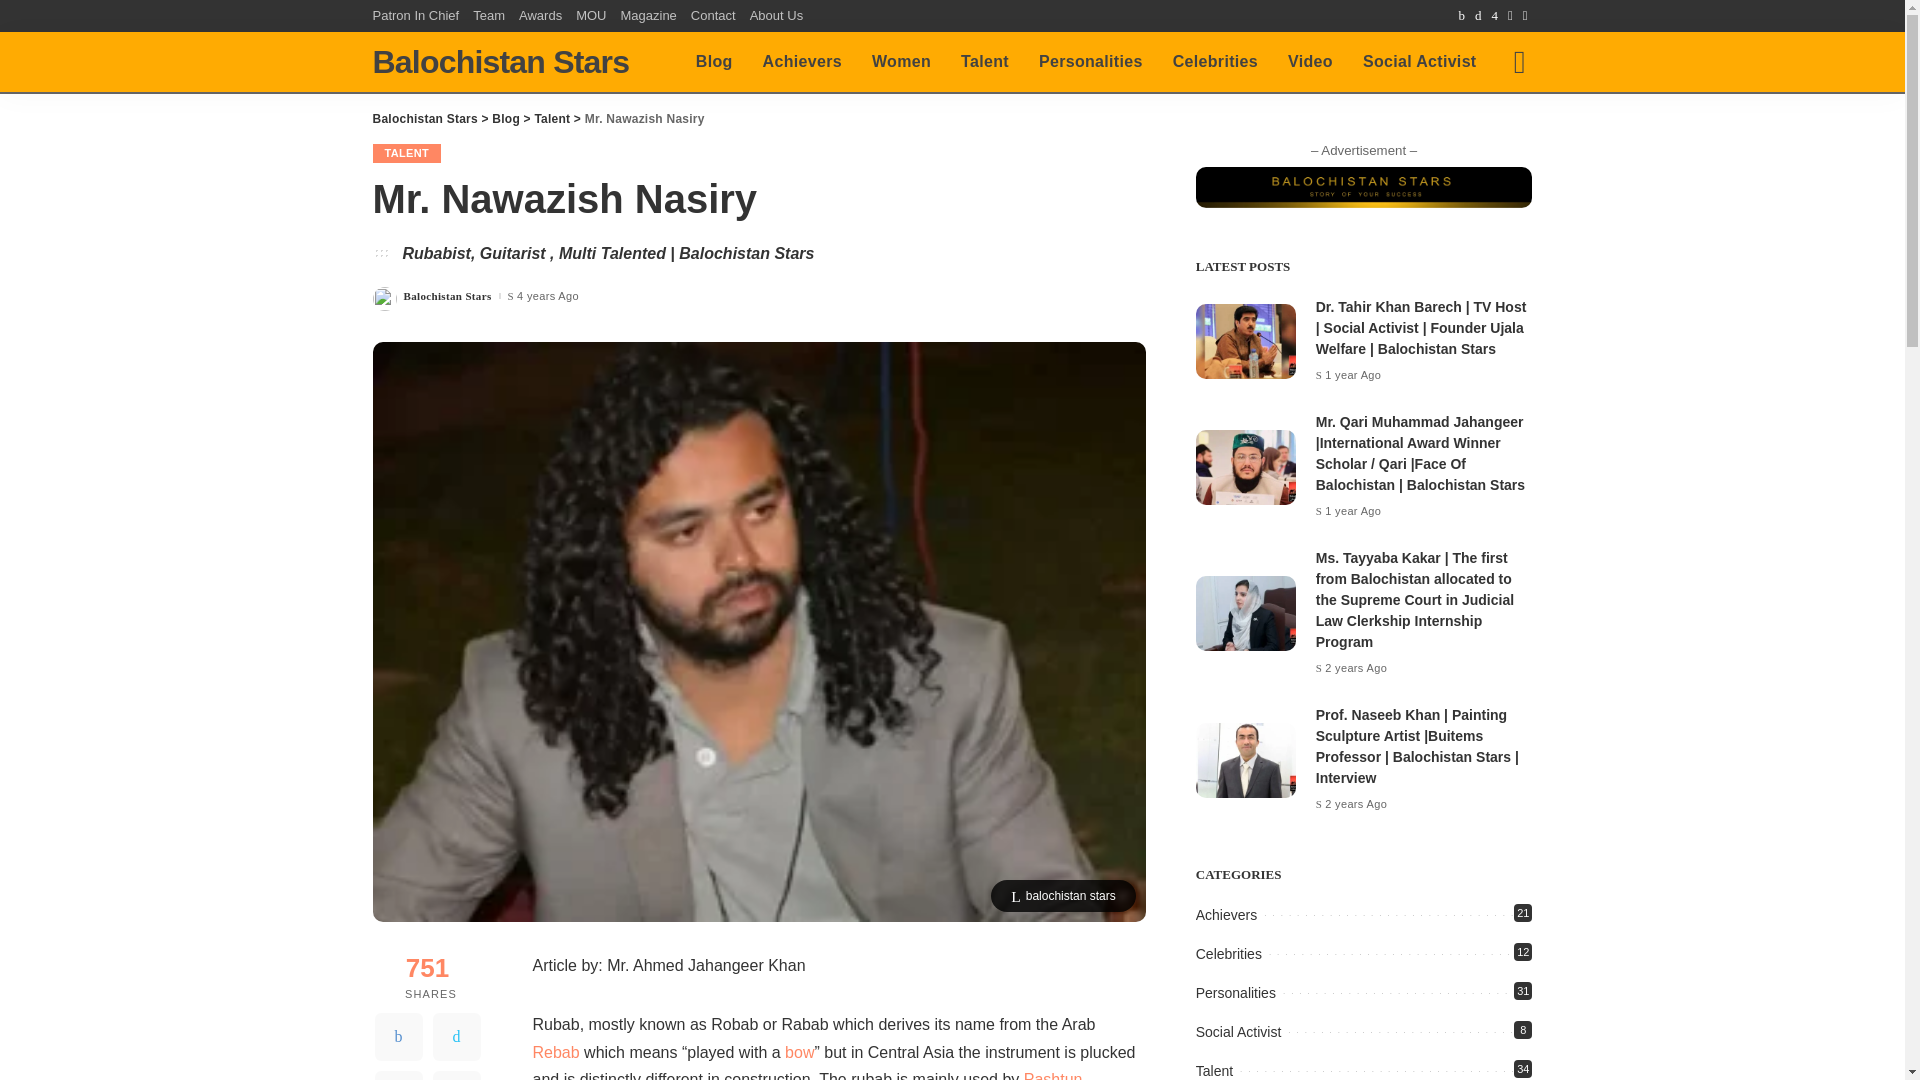 The height and width of the screenshot is (1080, 1920). Describe the element at coordinates (552, 119) in the screenshot. I see `Go to the Talent Category archives.` at that location.